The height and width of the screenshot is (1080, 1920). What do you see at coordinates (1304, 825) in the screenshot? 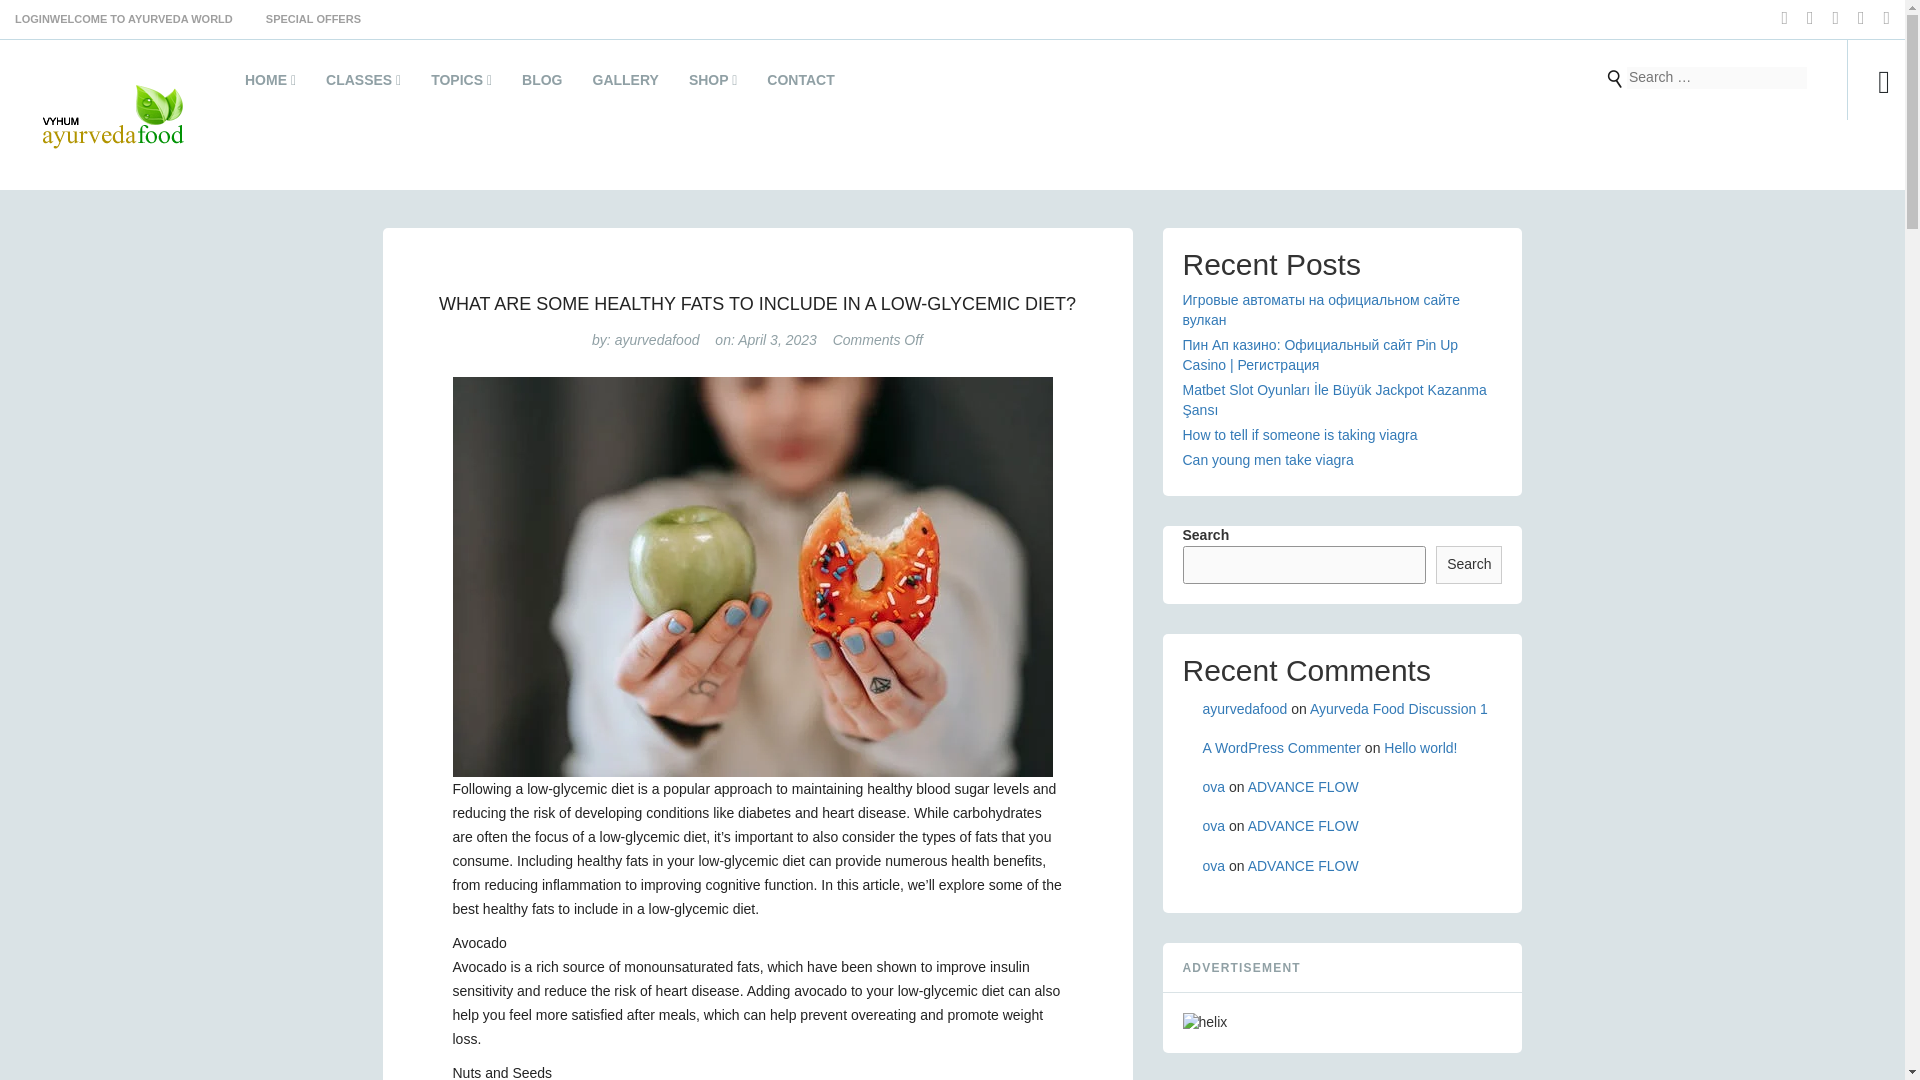
I see `ADVANCE FLOW` at bounding box center [1304, 825].